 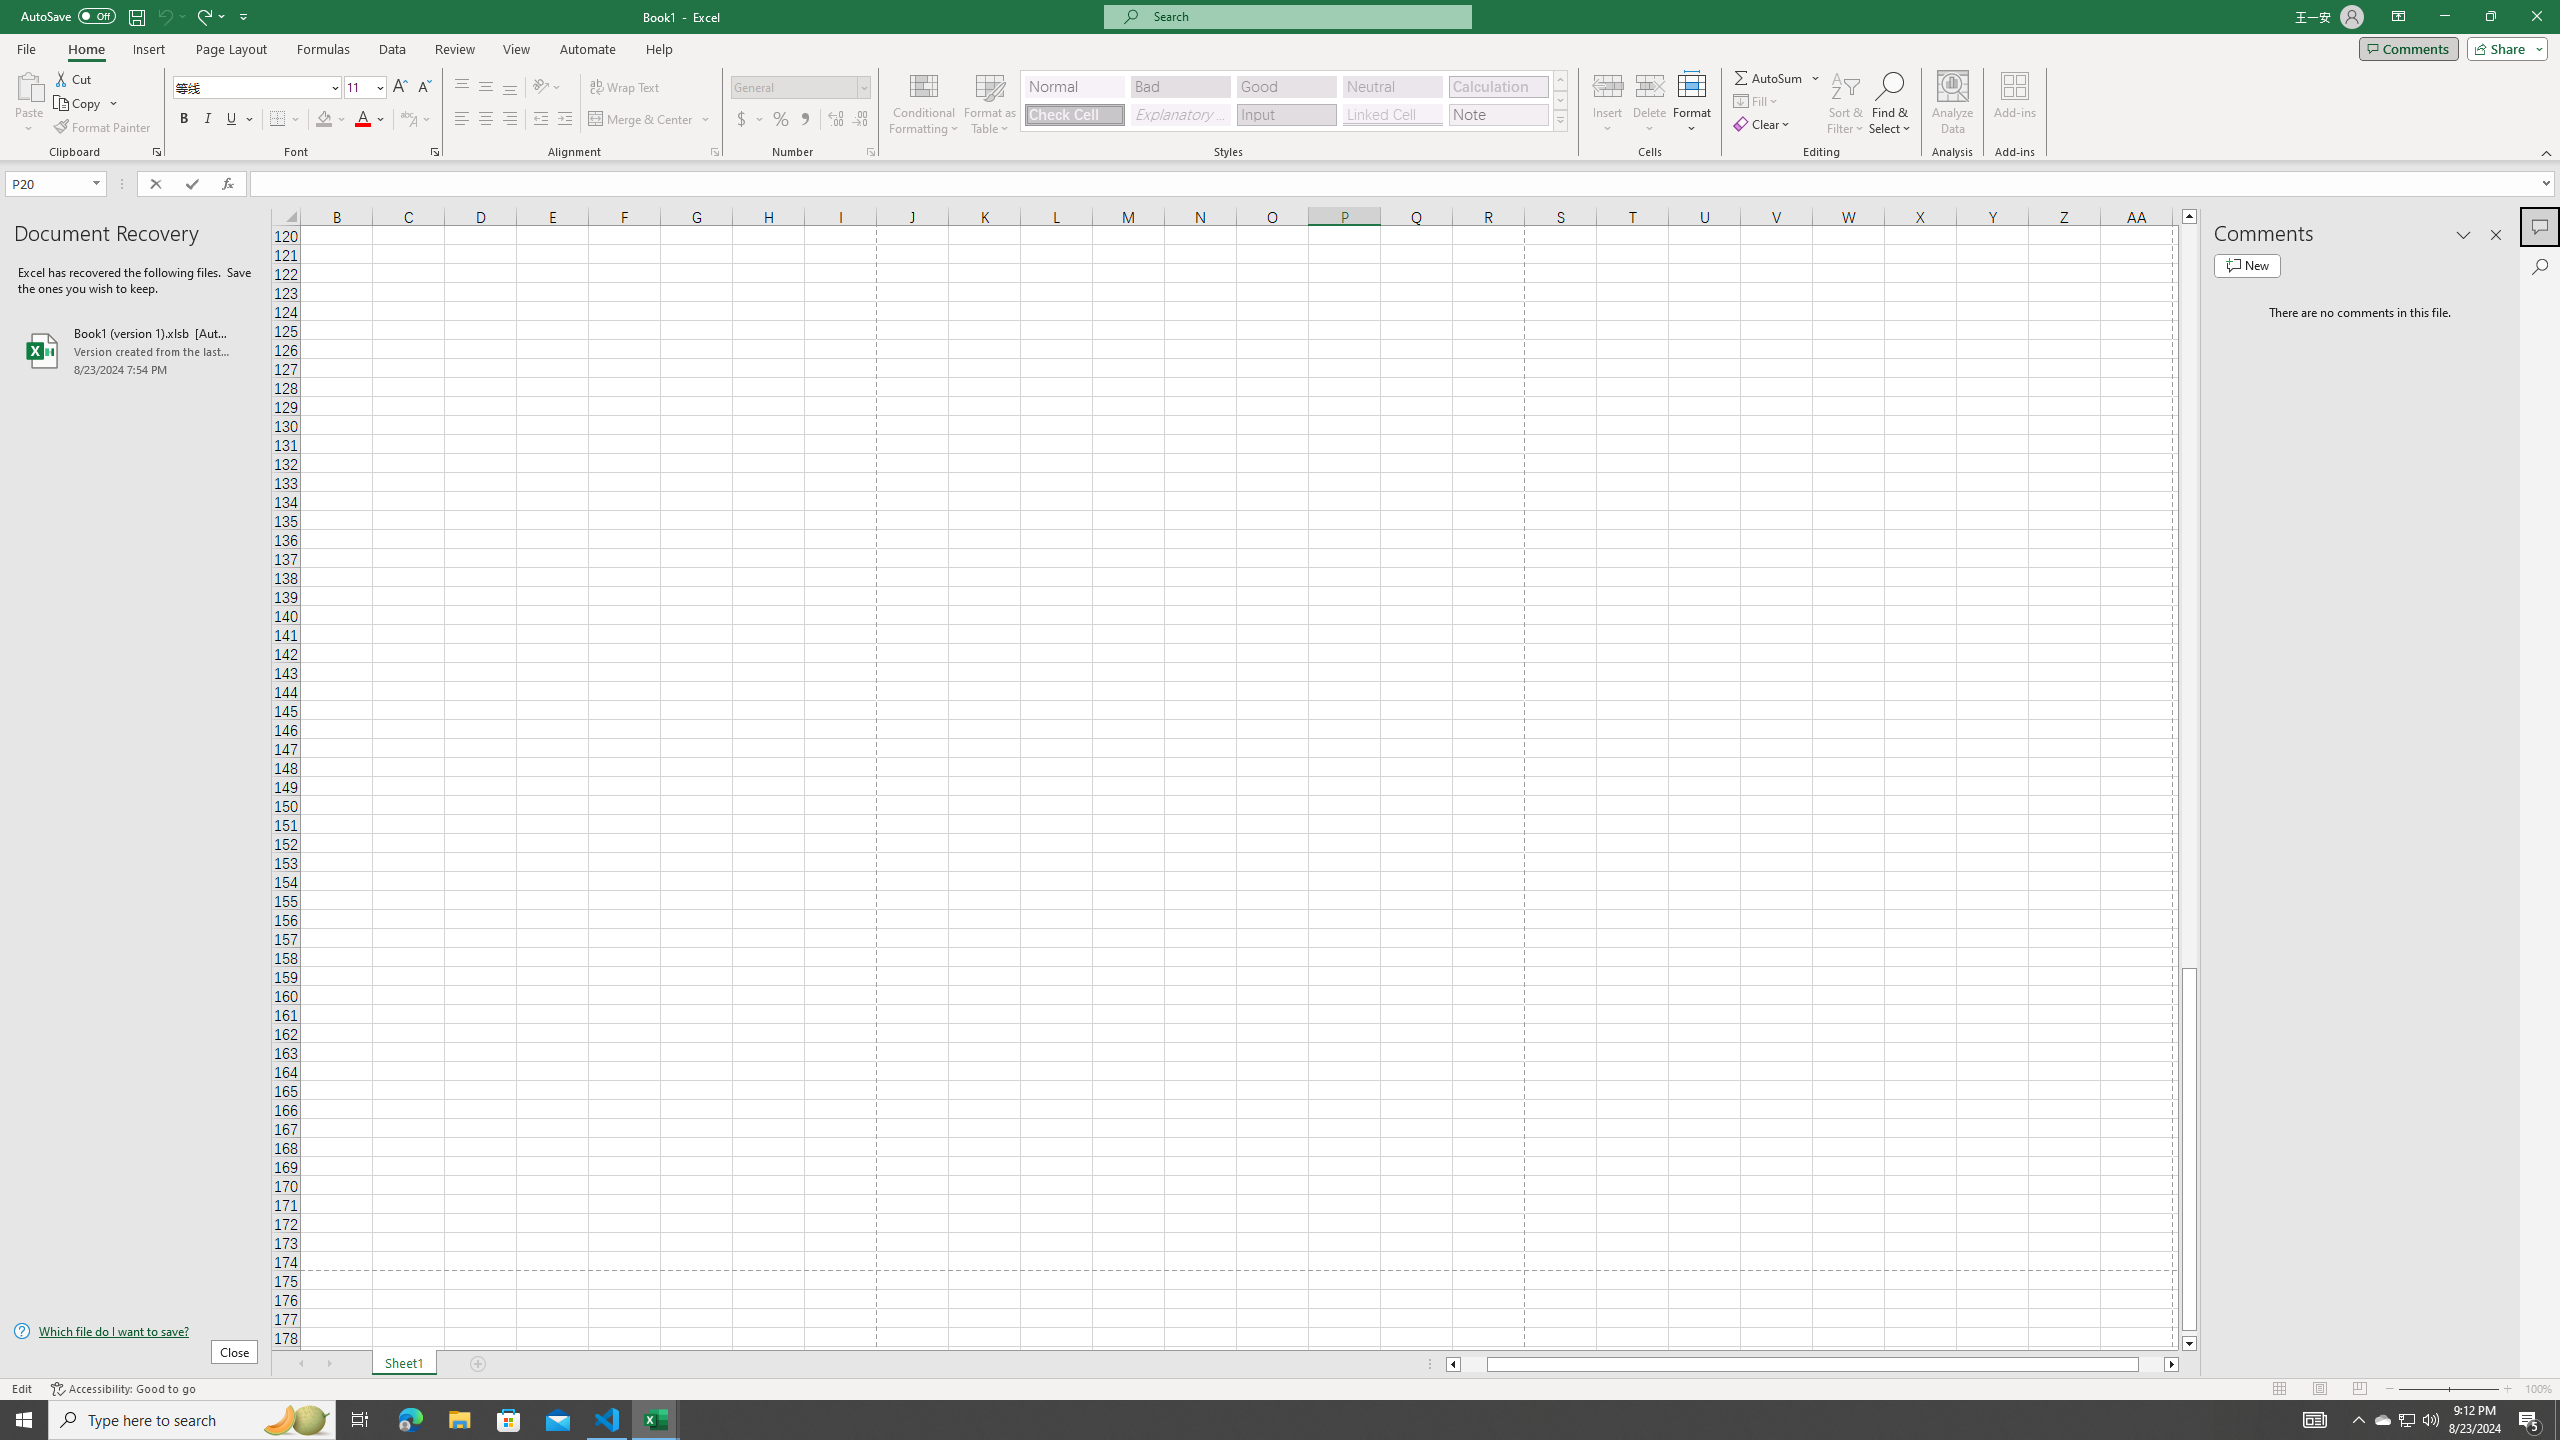 I want to click on Align Left, so click(x=462, y=120).